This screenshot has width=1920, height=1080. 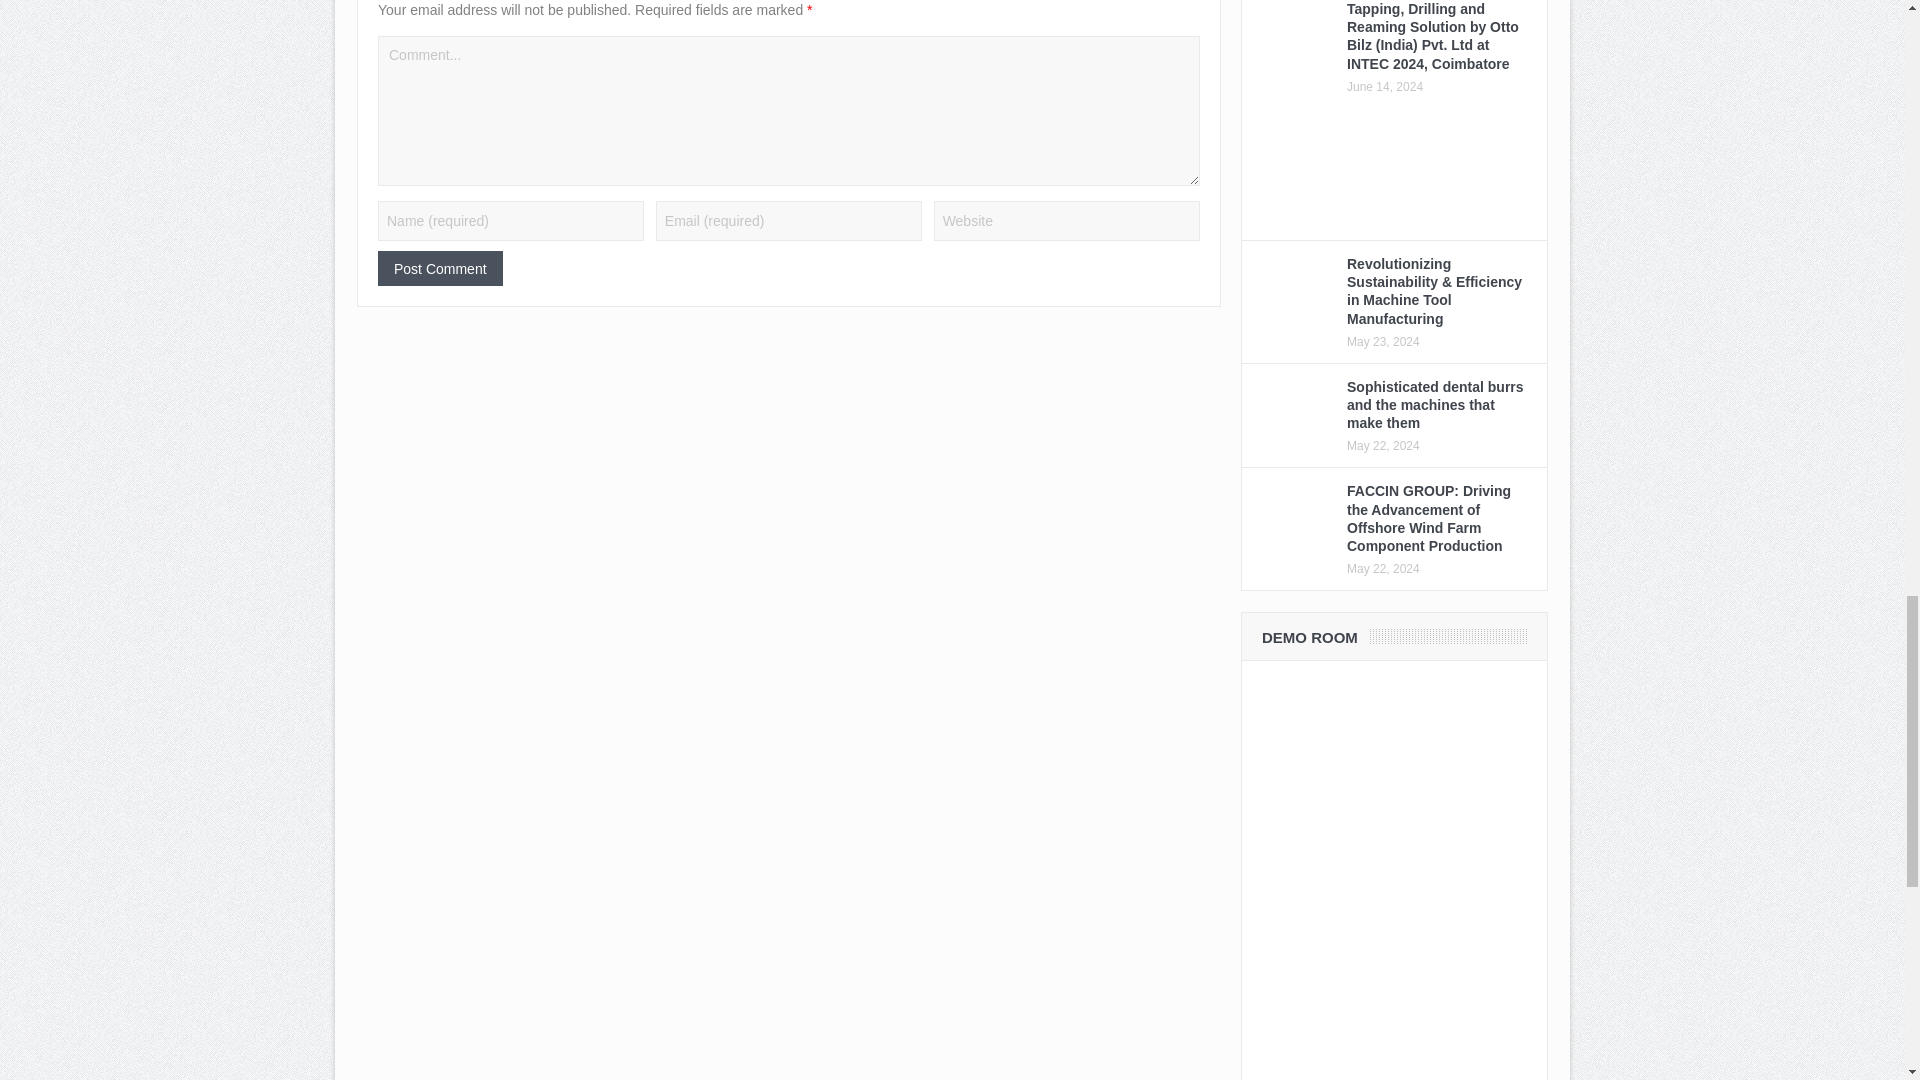 What do you see at coordinates (440, 268) in the screenshot?
I see `Post Comment` at bounding box center [440, 268].